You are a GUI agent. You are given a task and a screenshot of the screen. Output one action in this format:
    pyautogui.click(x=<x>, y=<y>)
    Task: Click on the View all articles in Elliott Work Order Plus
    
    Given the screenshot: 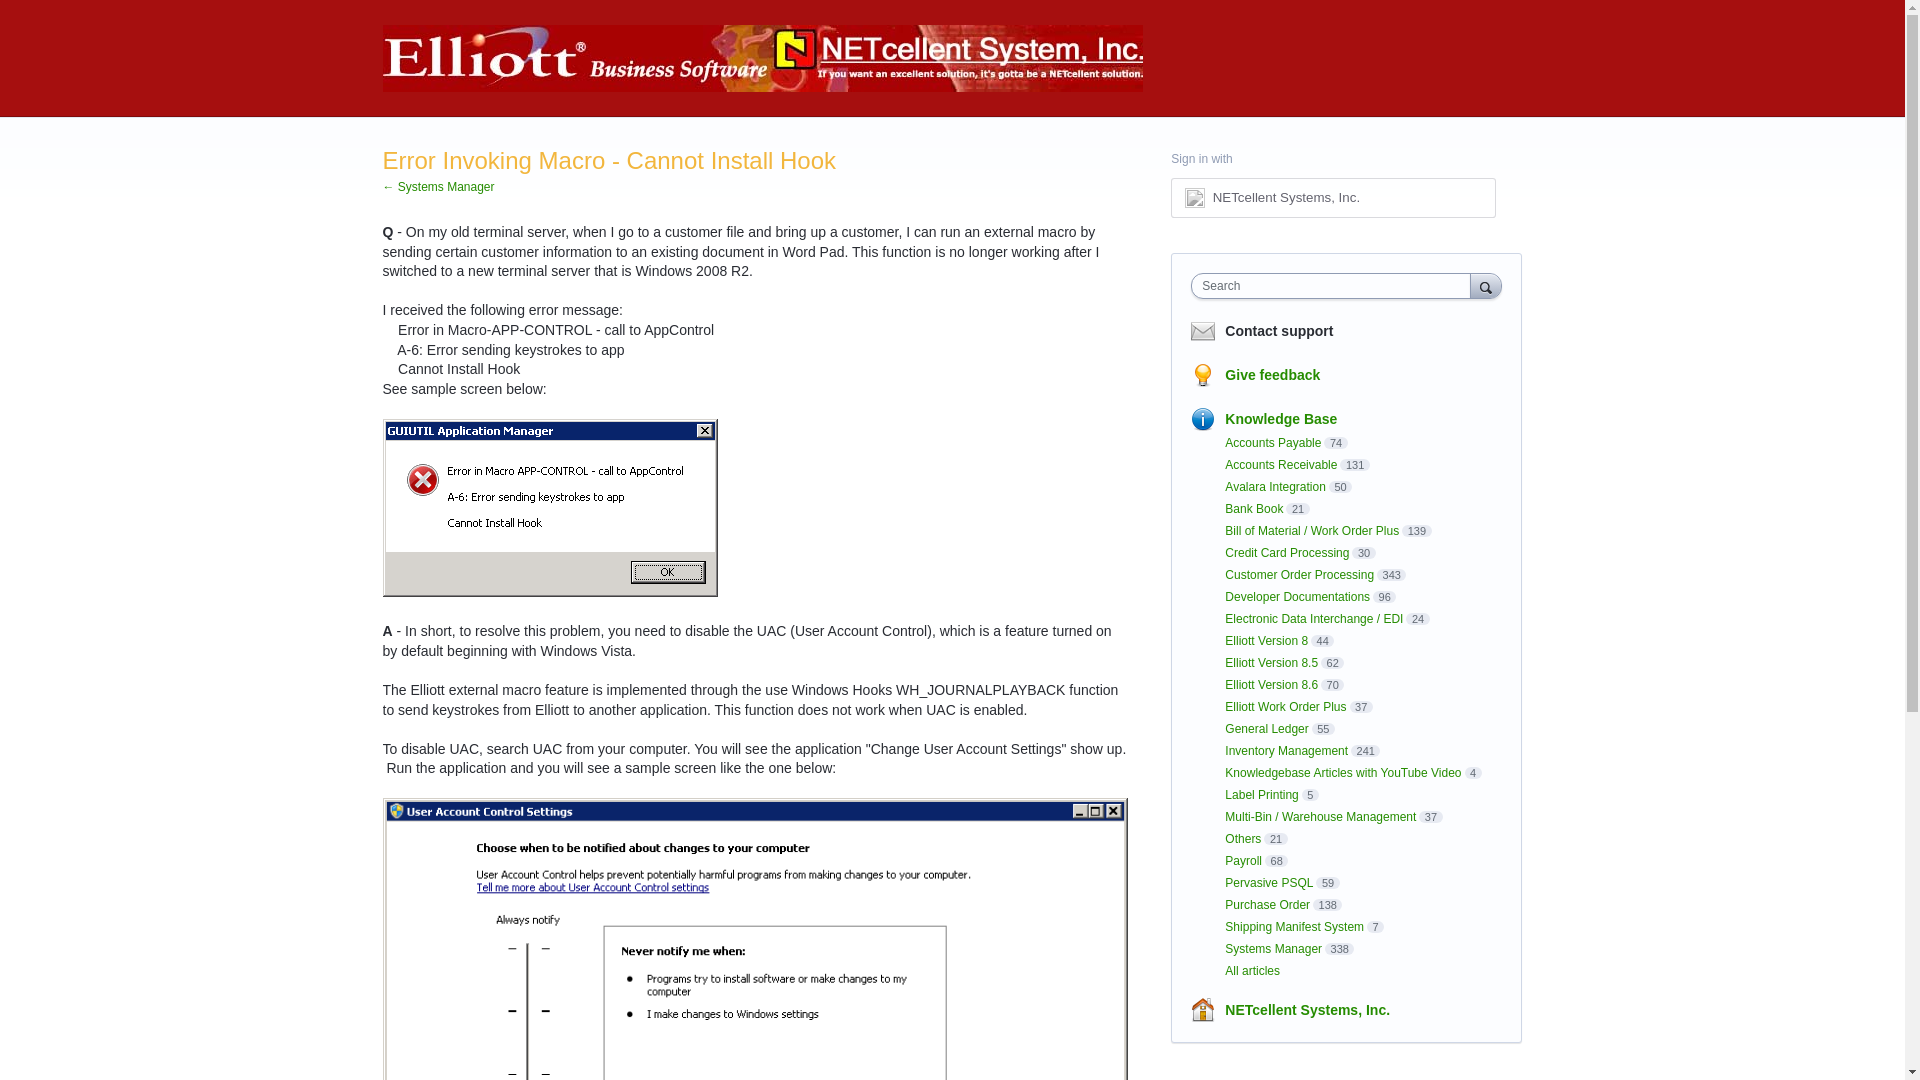 What is the action you would take?
    pyautogui.click(x=1284, y=706)
    